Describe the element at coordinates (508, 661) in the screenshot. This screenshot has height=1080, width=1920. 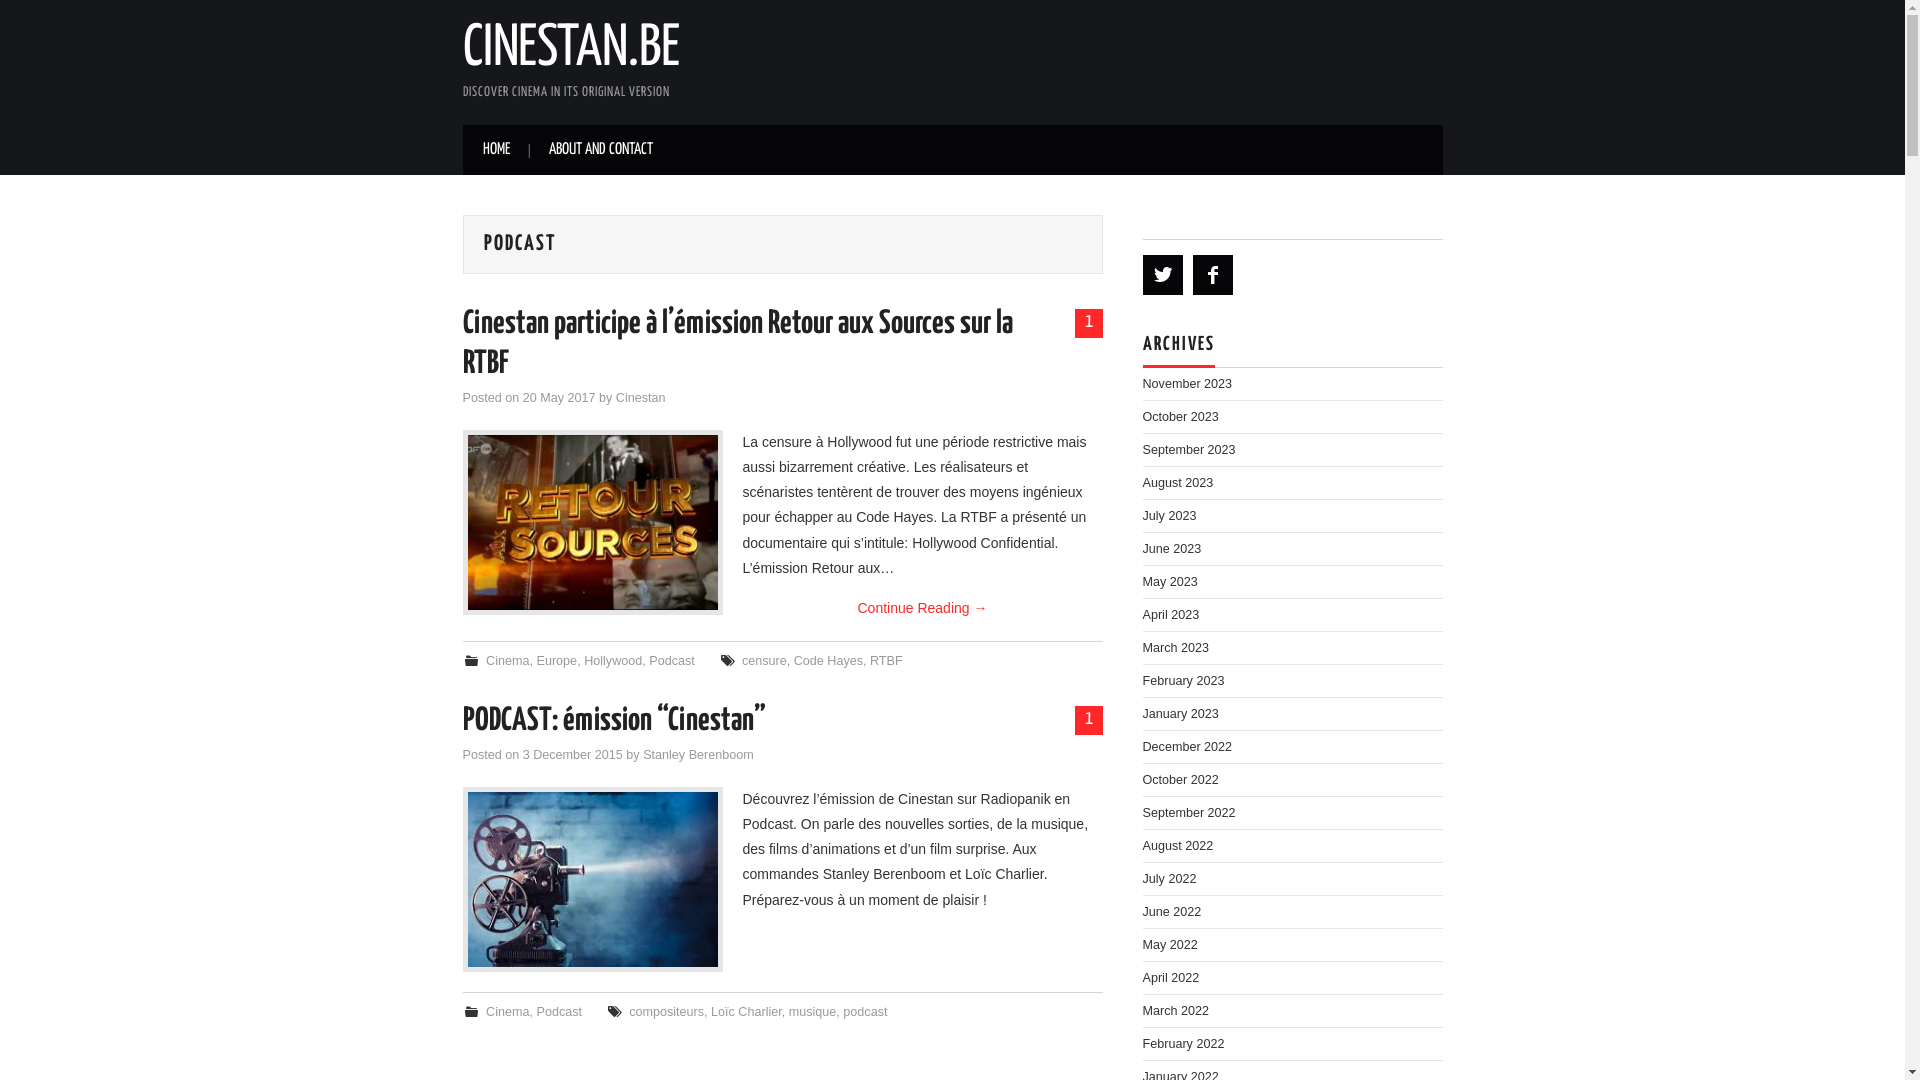
I see `Cinema` at that location.